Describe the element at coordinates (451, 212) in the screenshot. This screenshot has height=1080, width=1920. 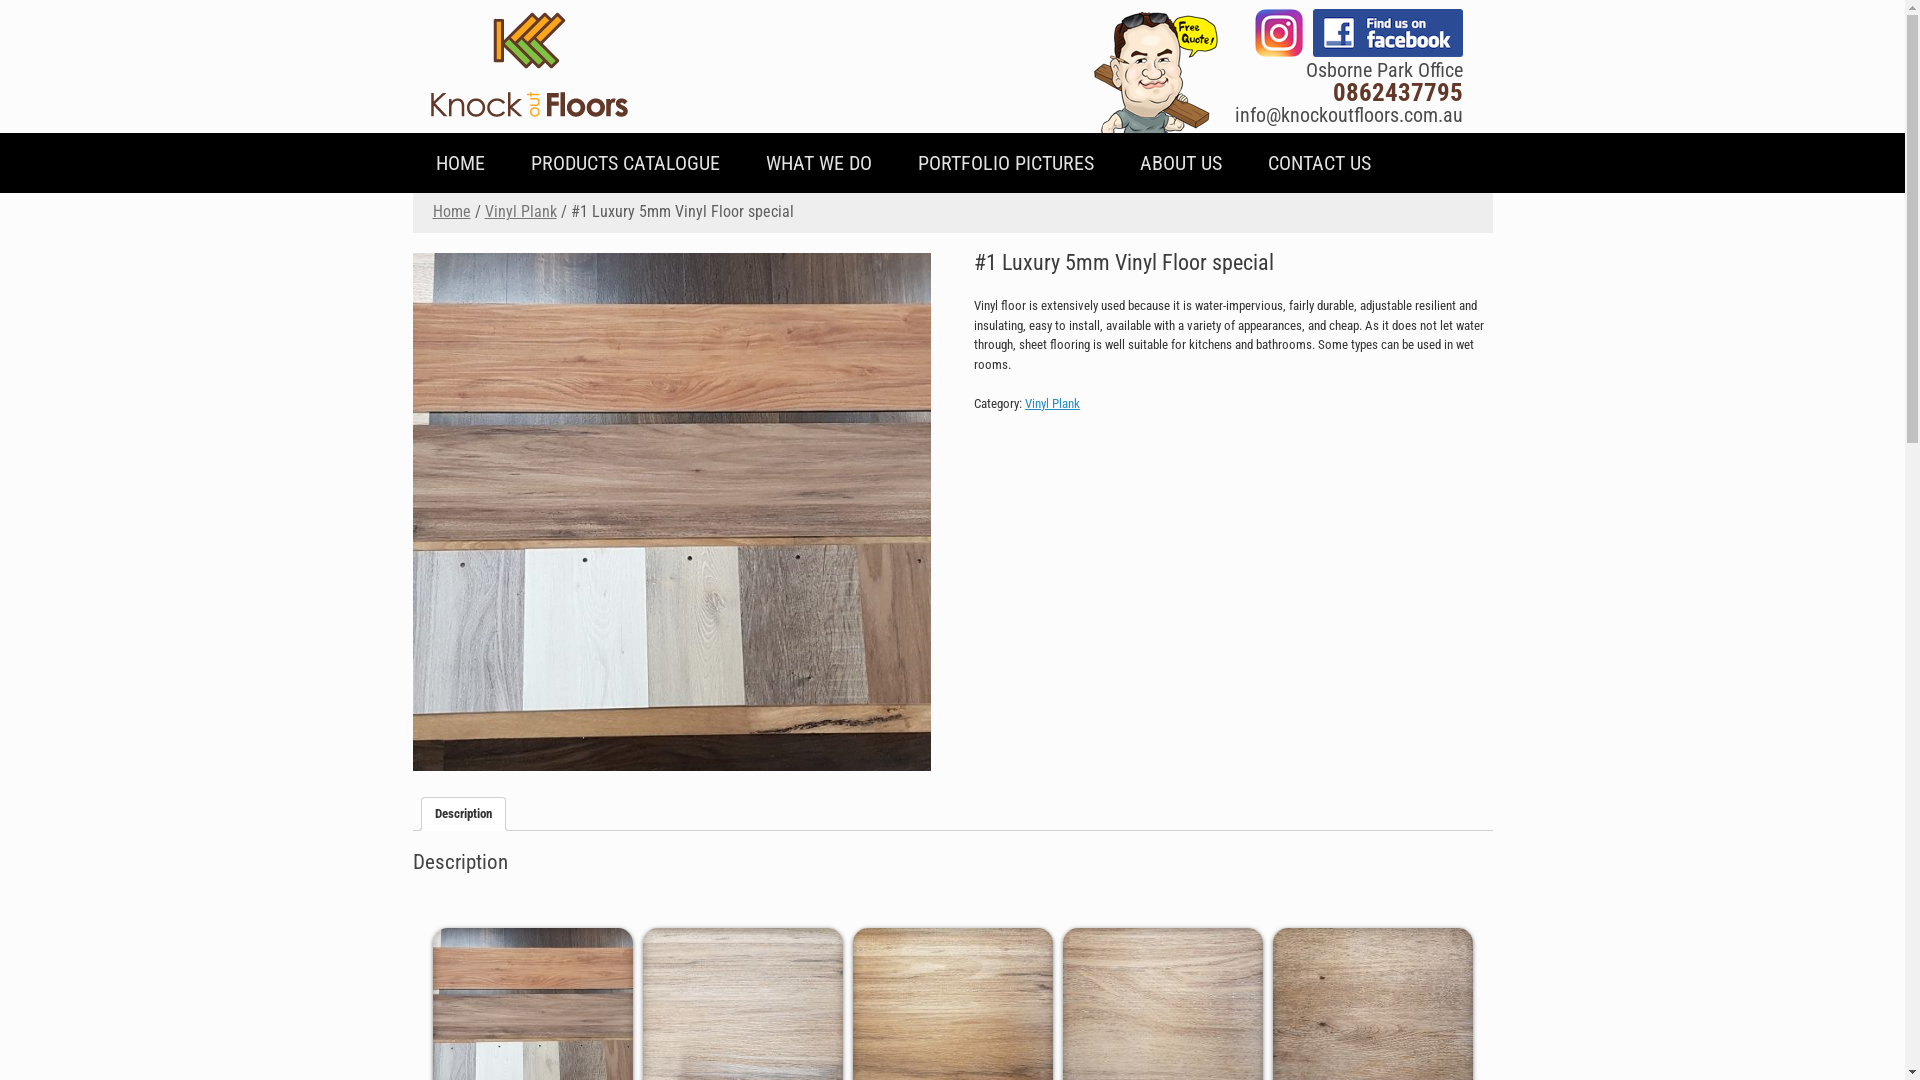
I see `Home` at that location.